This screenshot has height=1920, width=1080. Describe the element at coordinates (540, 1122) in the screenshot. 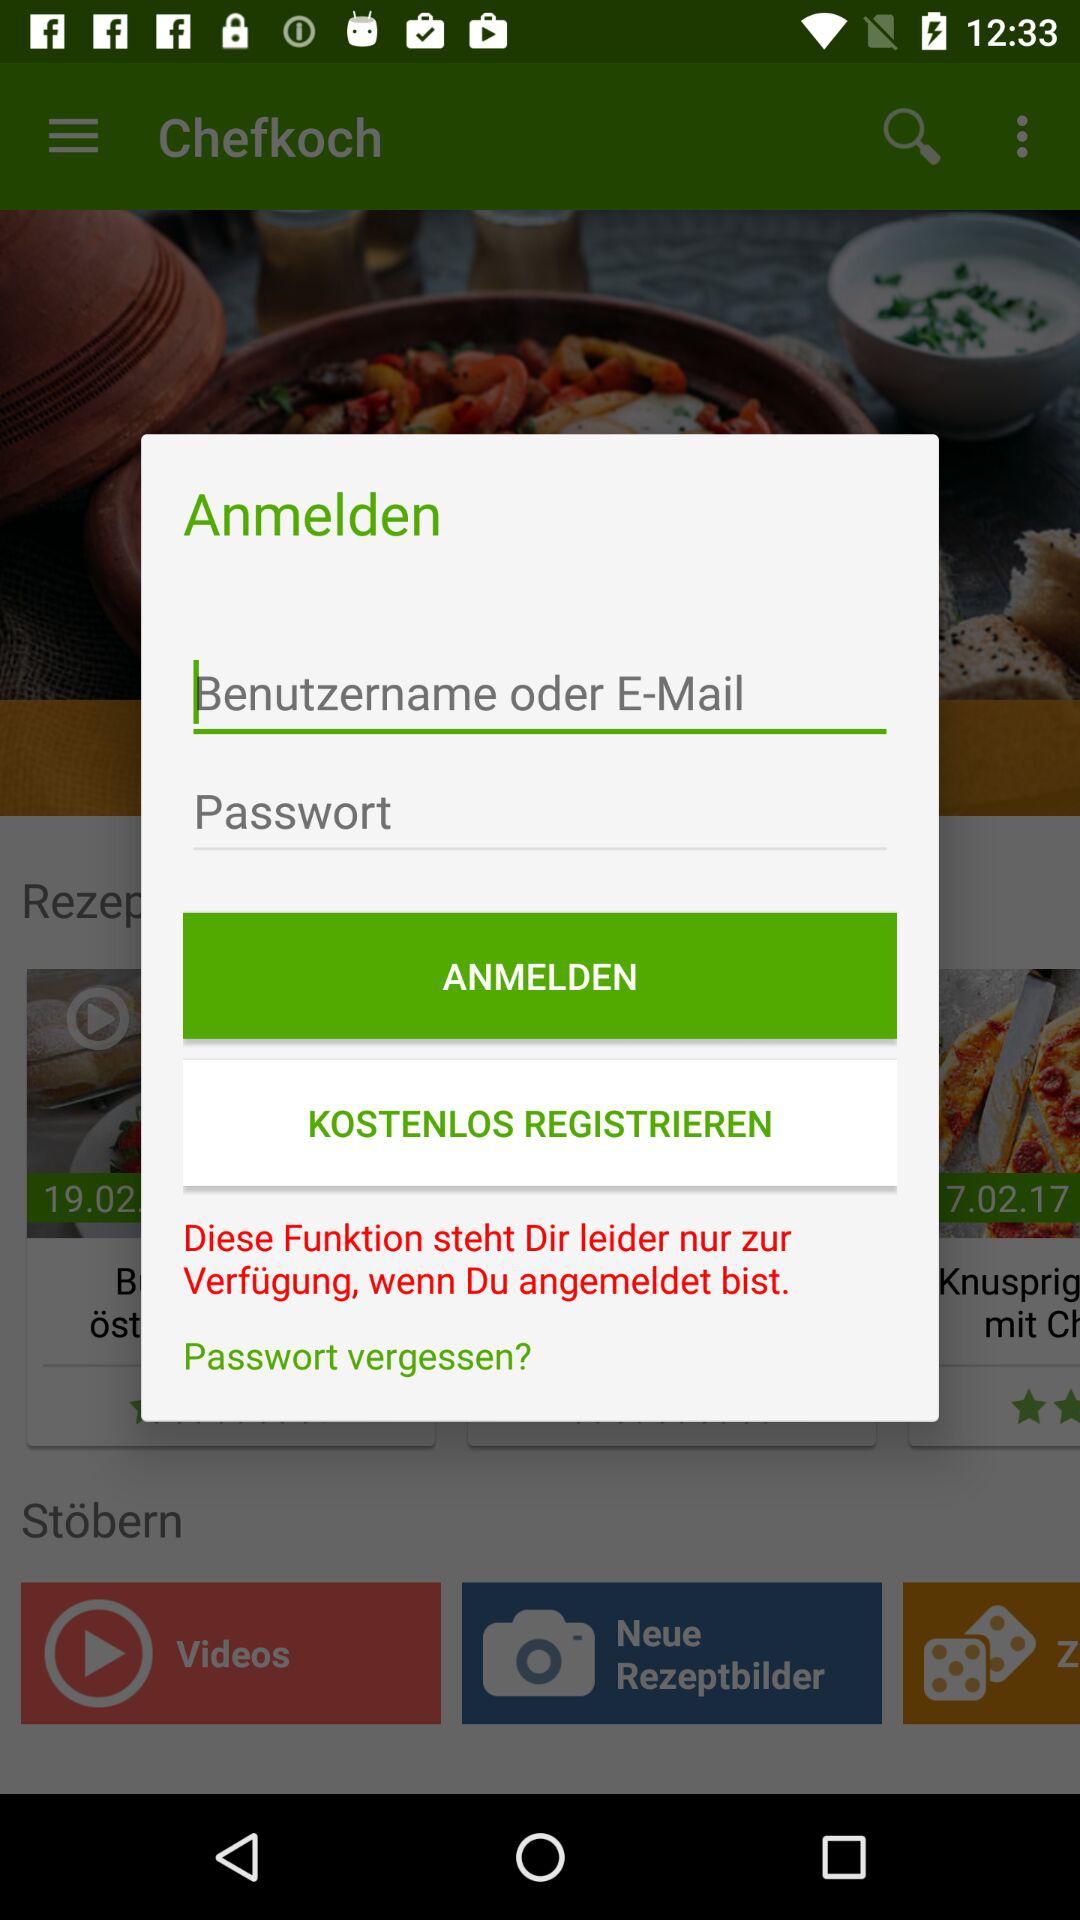

I see `open icon below the anmelden icon` at that location.